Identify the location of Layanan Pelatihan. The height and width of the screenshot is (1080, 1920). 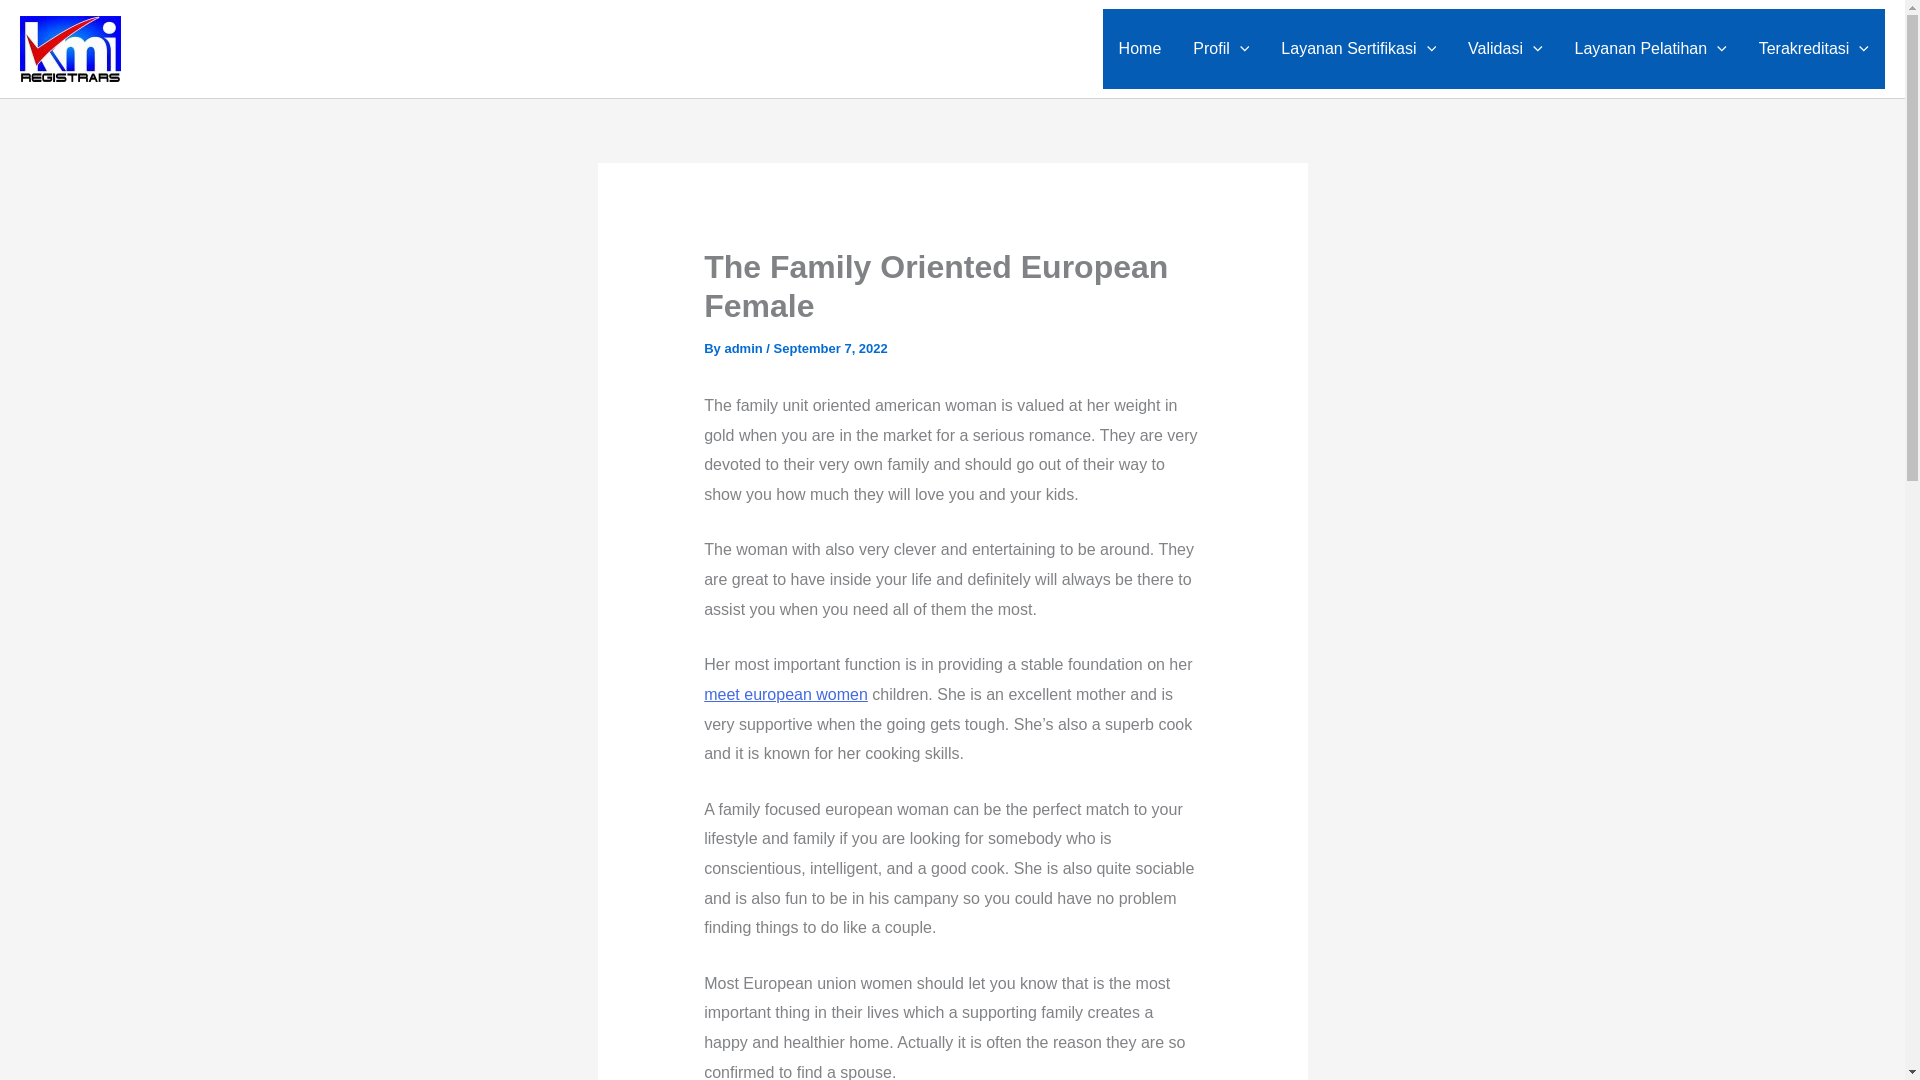
(1651, 48).